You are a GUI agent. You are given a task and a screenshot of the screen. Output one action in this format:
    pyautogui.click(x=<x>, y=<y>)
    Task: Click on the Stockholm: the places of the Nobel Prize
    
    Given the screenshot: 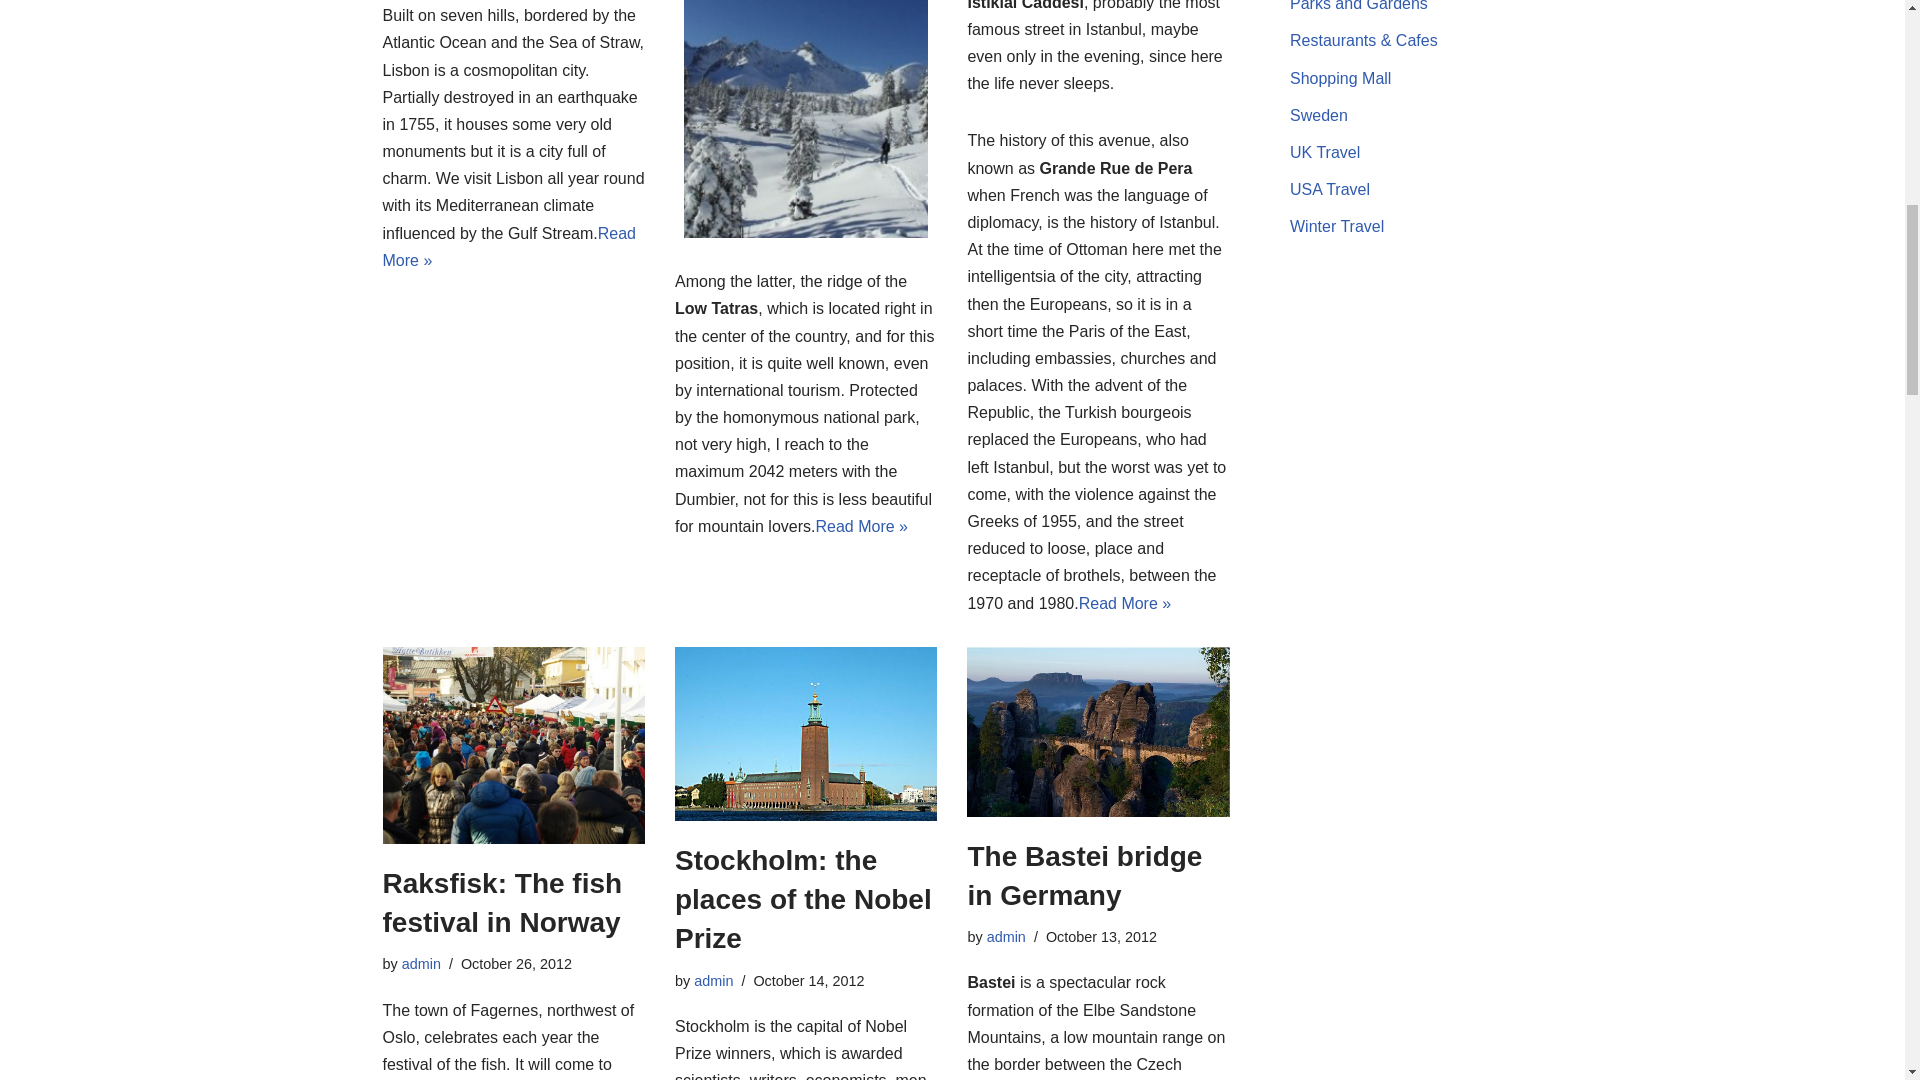 What is the action you would take?
    pyautogui.click(x=803, y=898)
    